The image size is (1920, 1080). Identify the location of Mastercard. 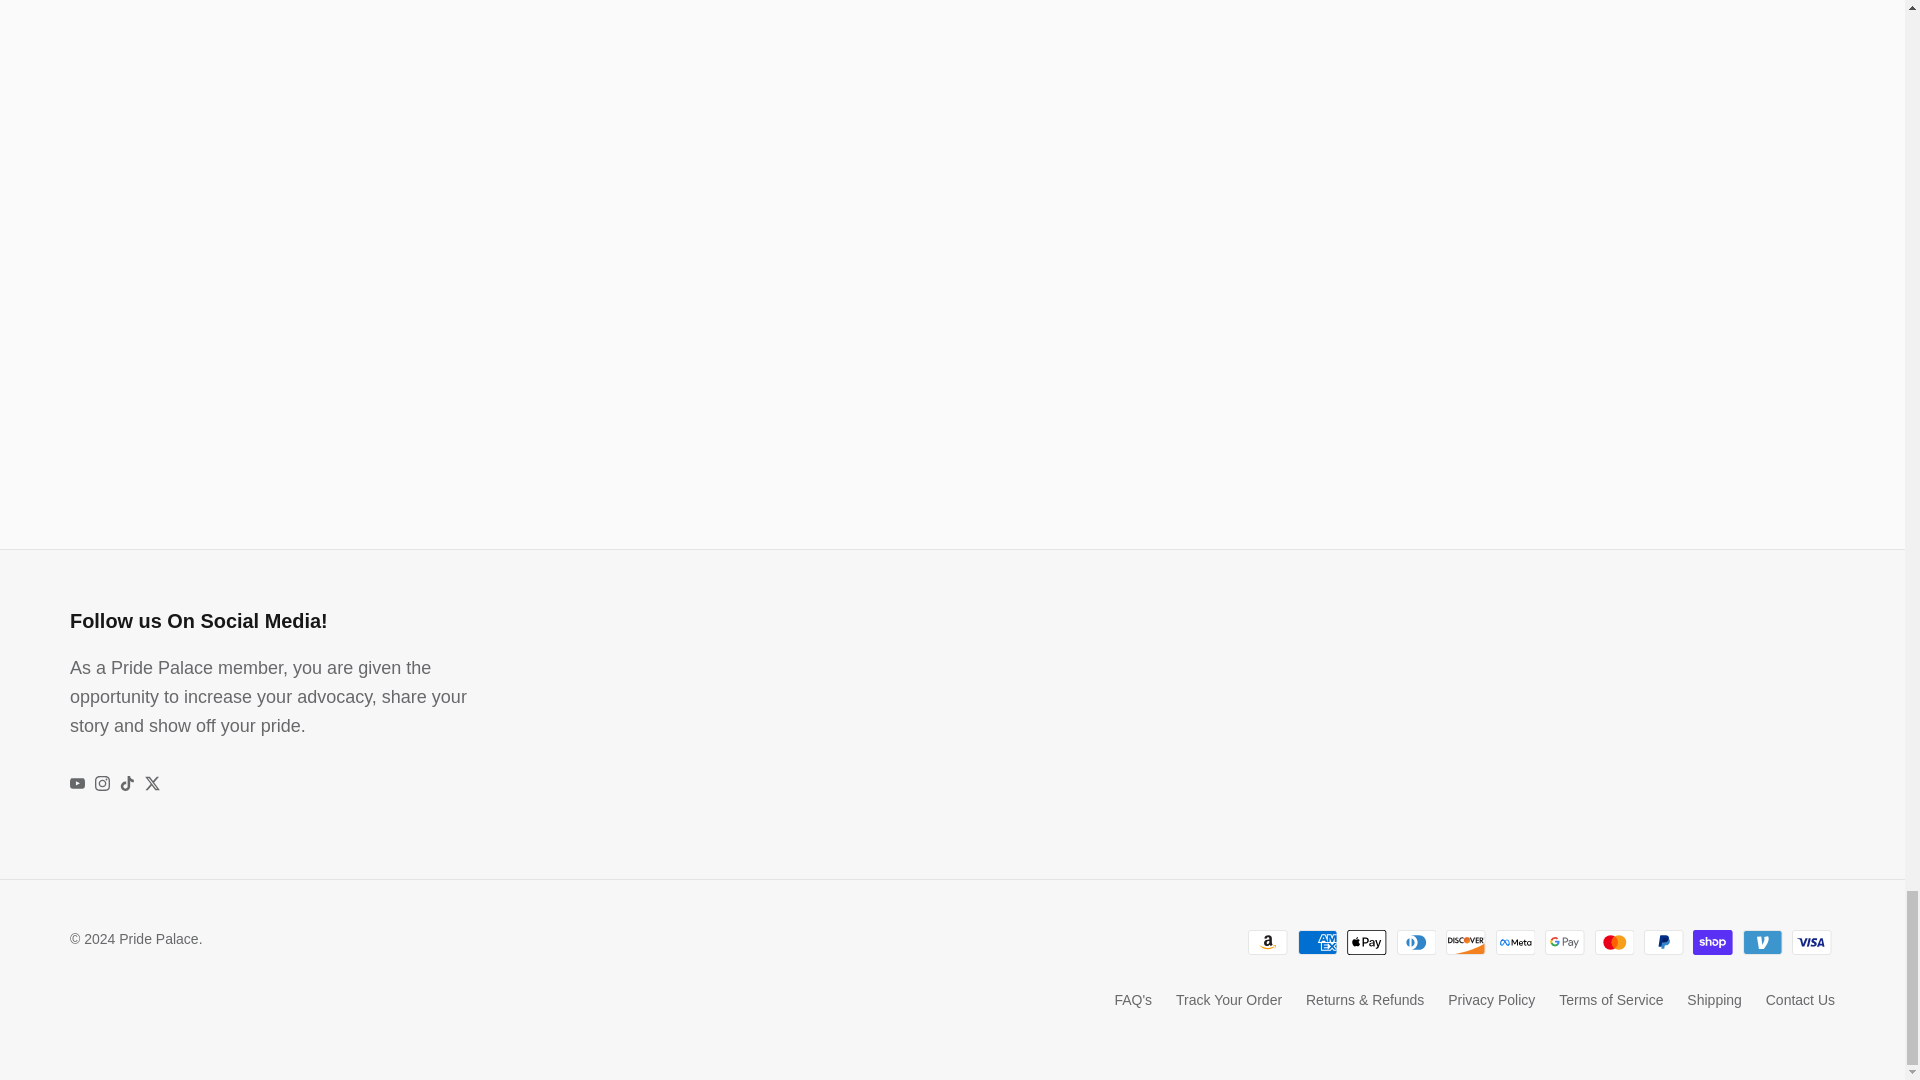
(1614, 942).